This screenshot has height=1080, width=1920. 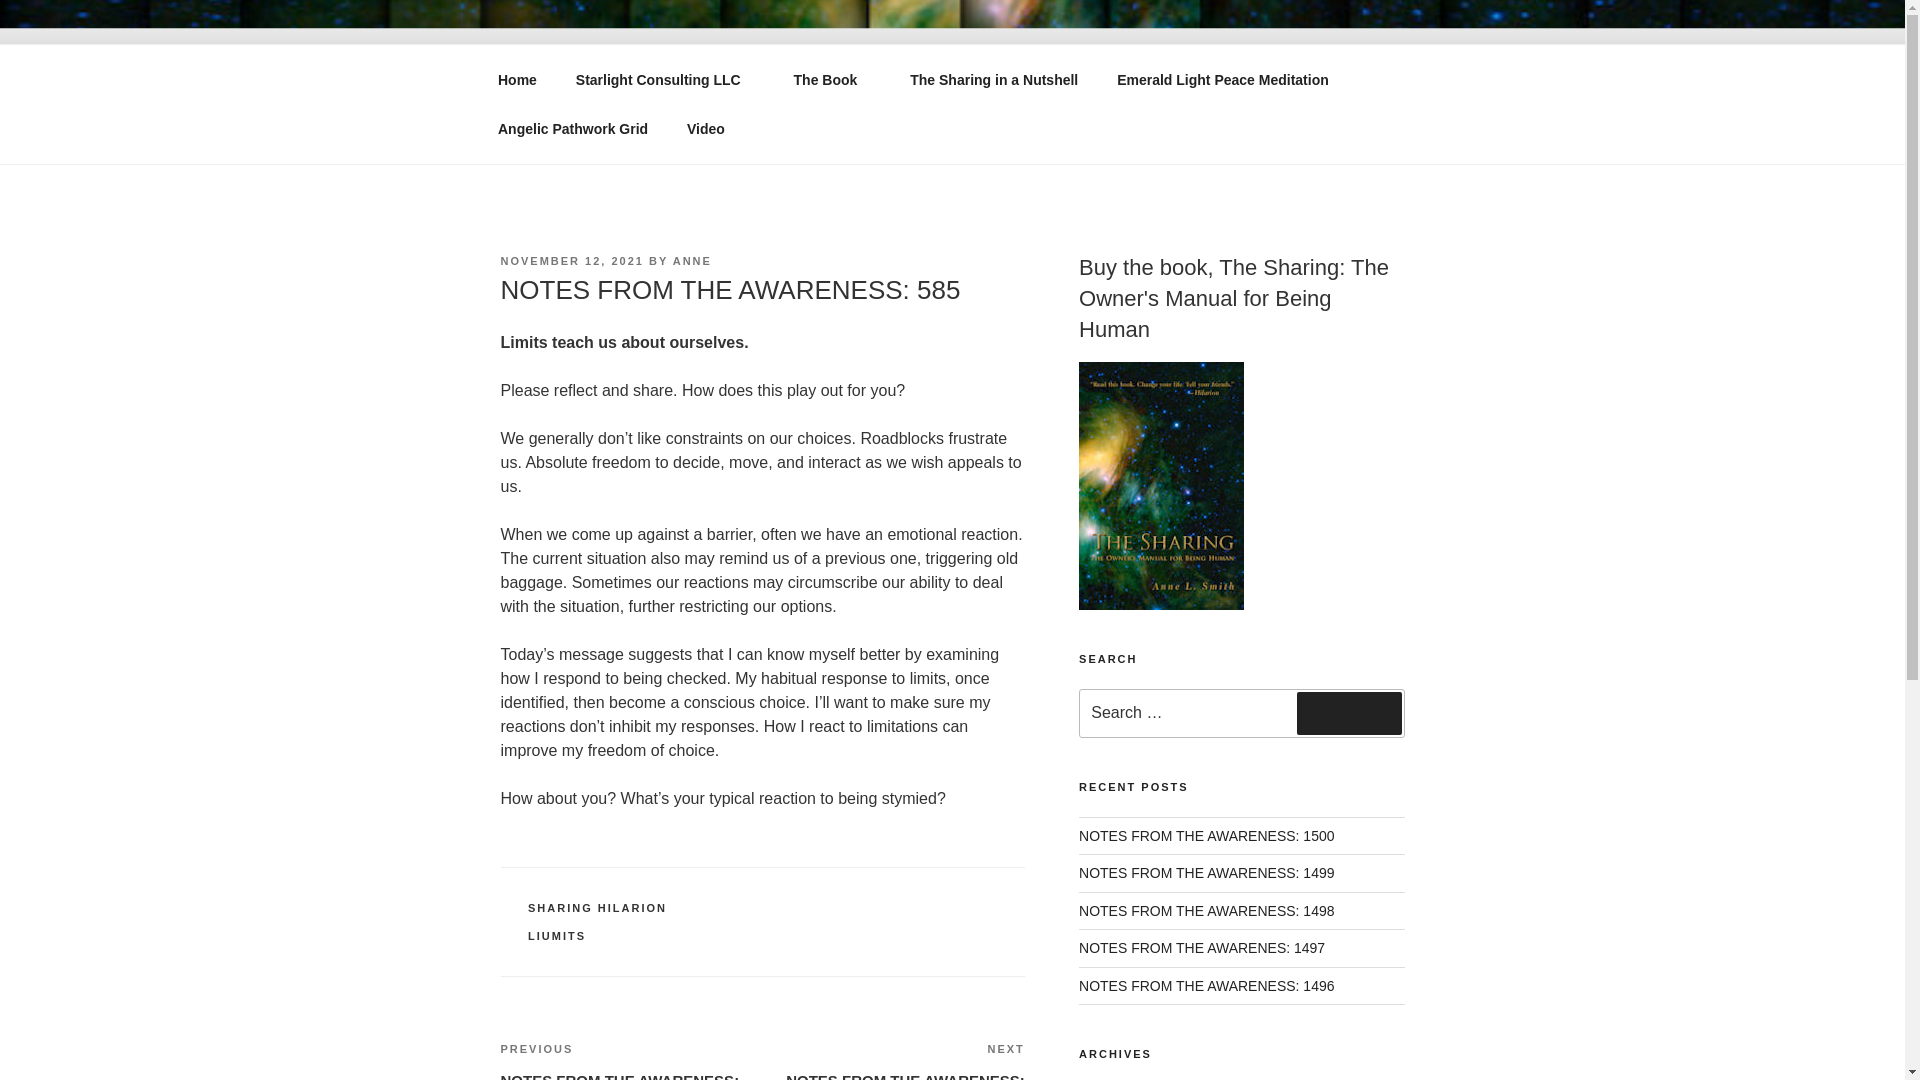 I want to click on NOTES FROM THE AWARENES: 1497, so click(x=630, y=1060).